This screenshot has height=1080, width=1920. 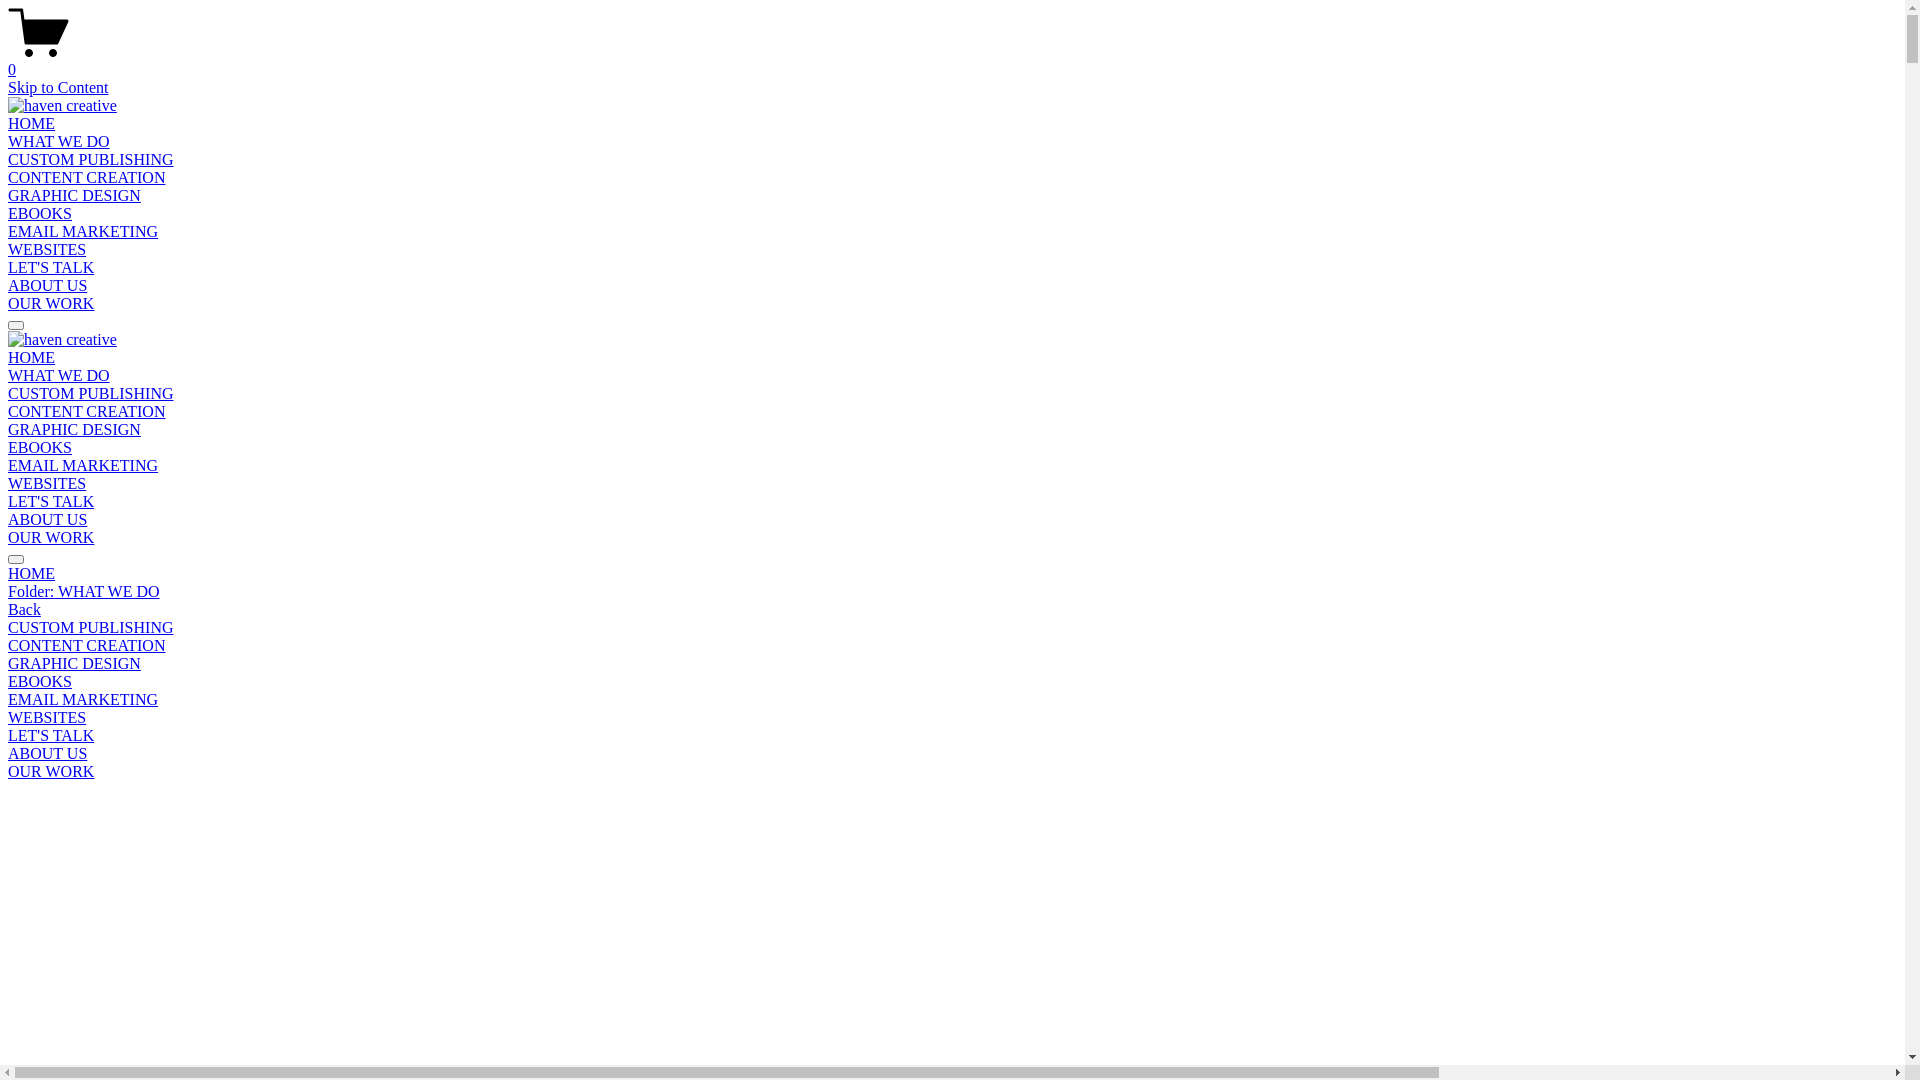 What do you see at coordinates (952, 754) in the screenshot?
I see `ABOUT US` at bounding box center [952, 754].